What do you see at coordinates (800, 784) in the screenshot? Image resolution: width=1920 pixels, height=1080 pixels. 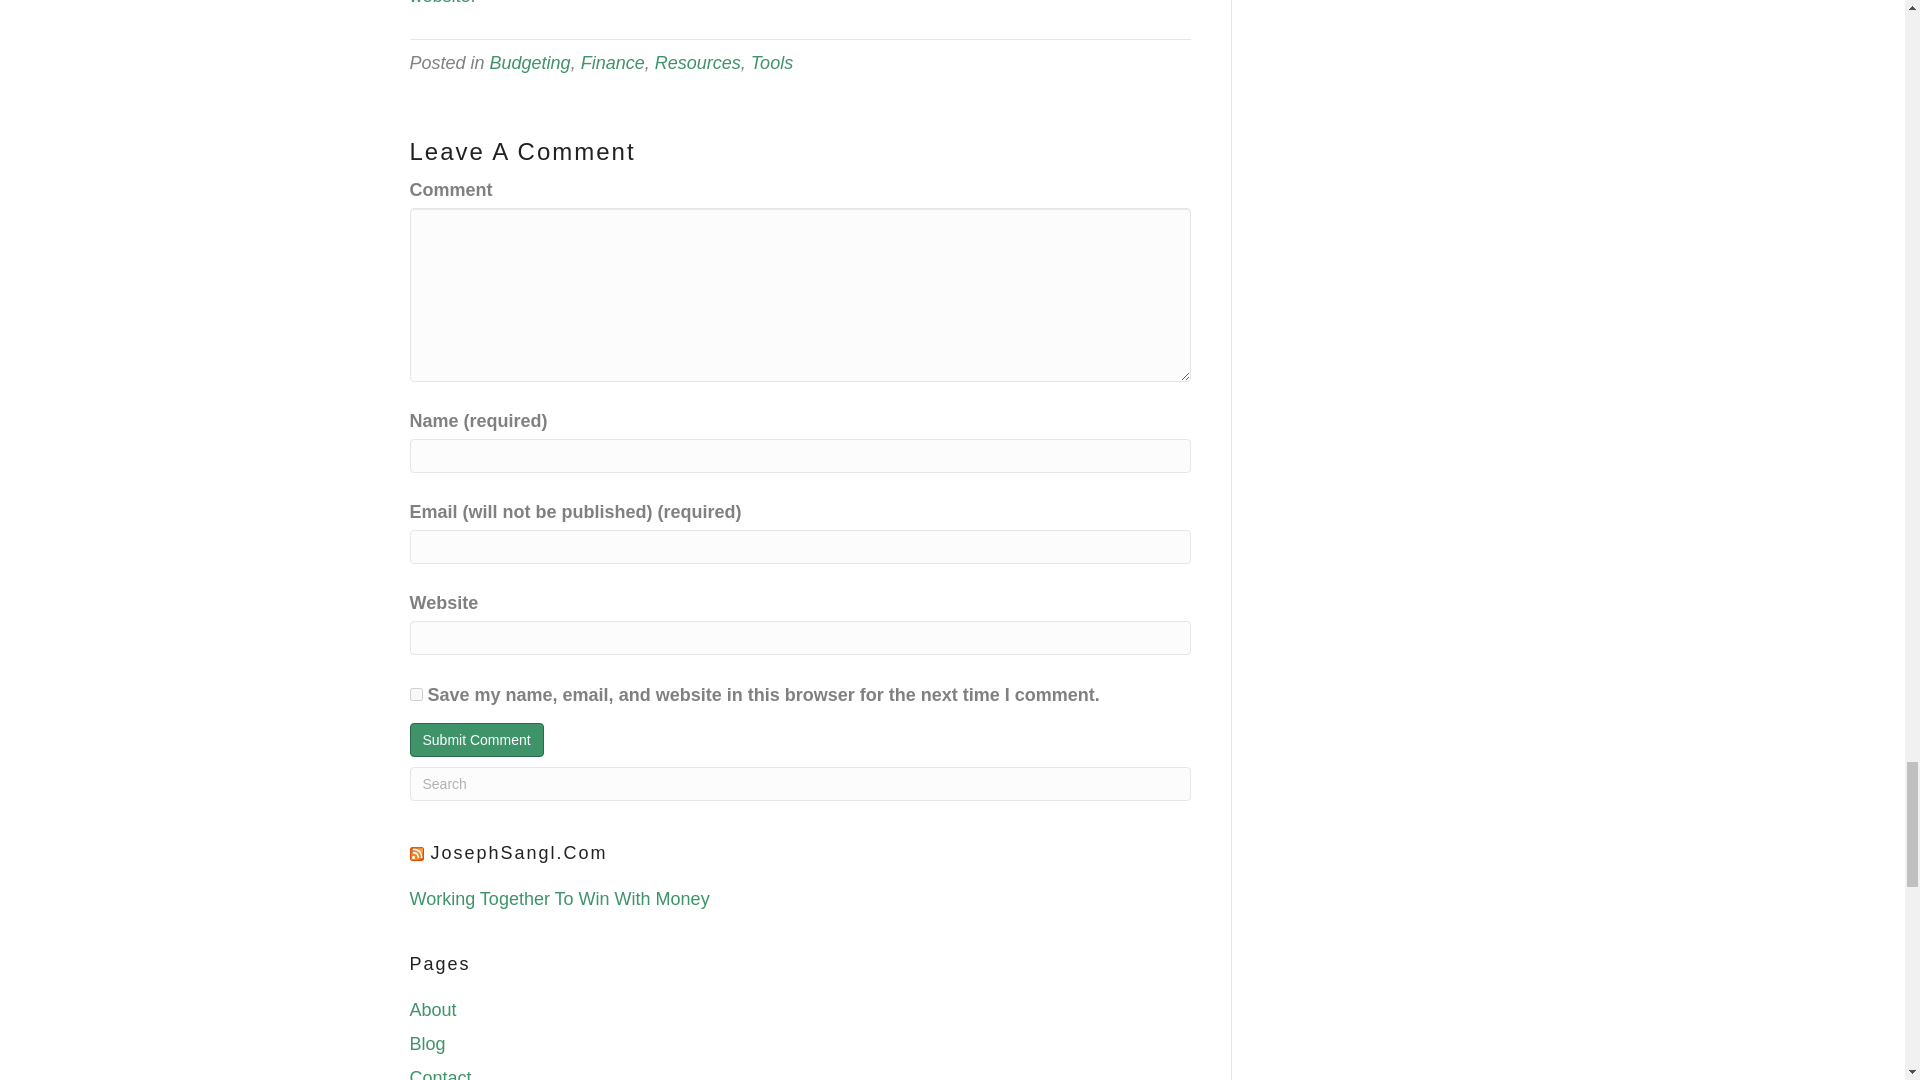 I see `Search` at bounding box center [800, 784].